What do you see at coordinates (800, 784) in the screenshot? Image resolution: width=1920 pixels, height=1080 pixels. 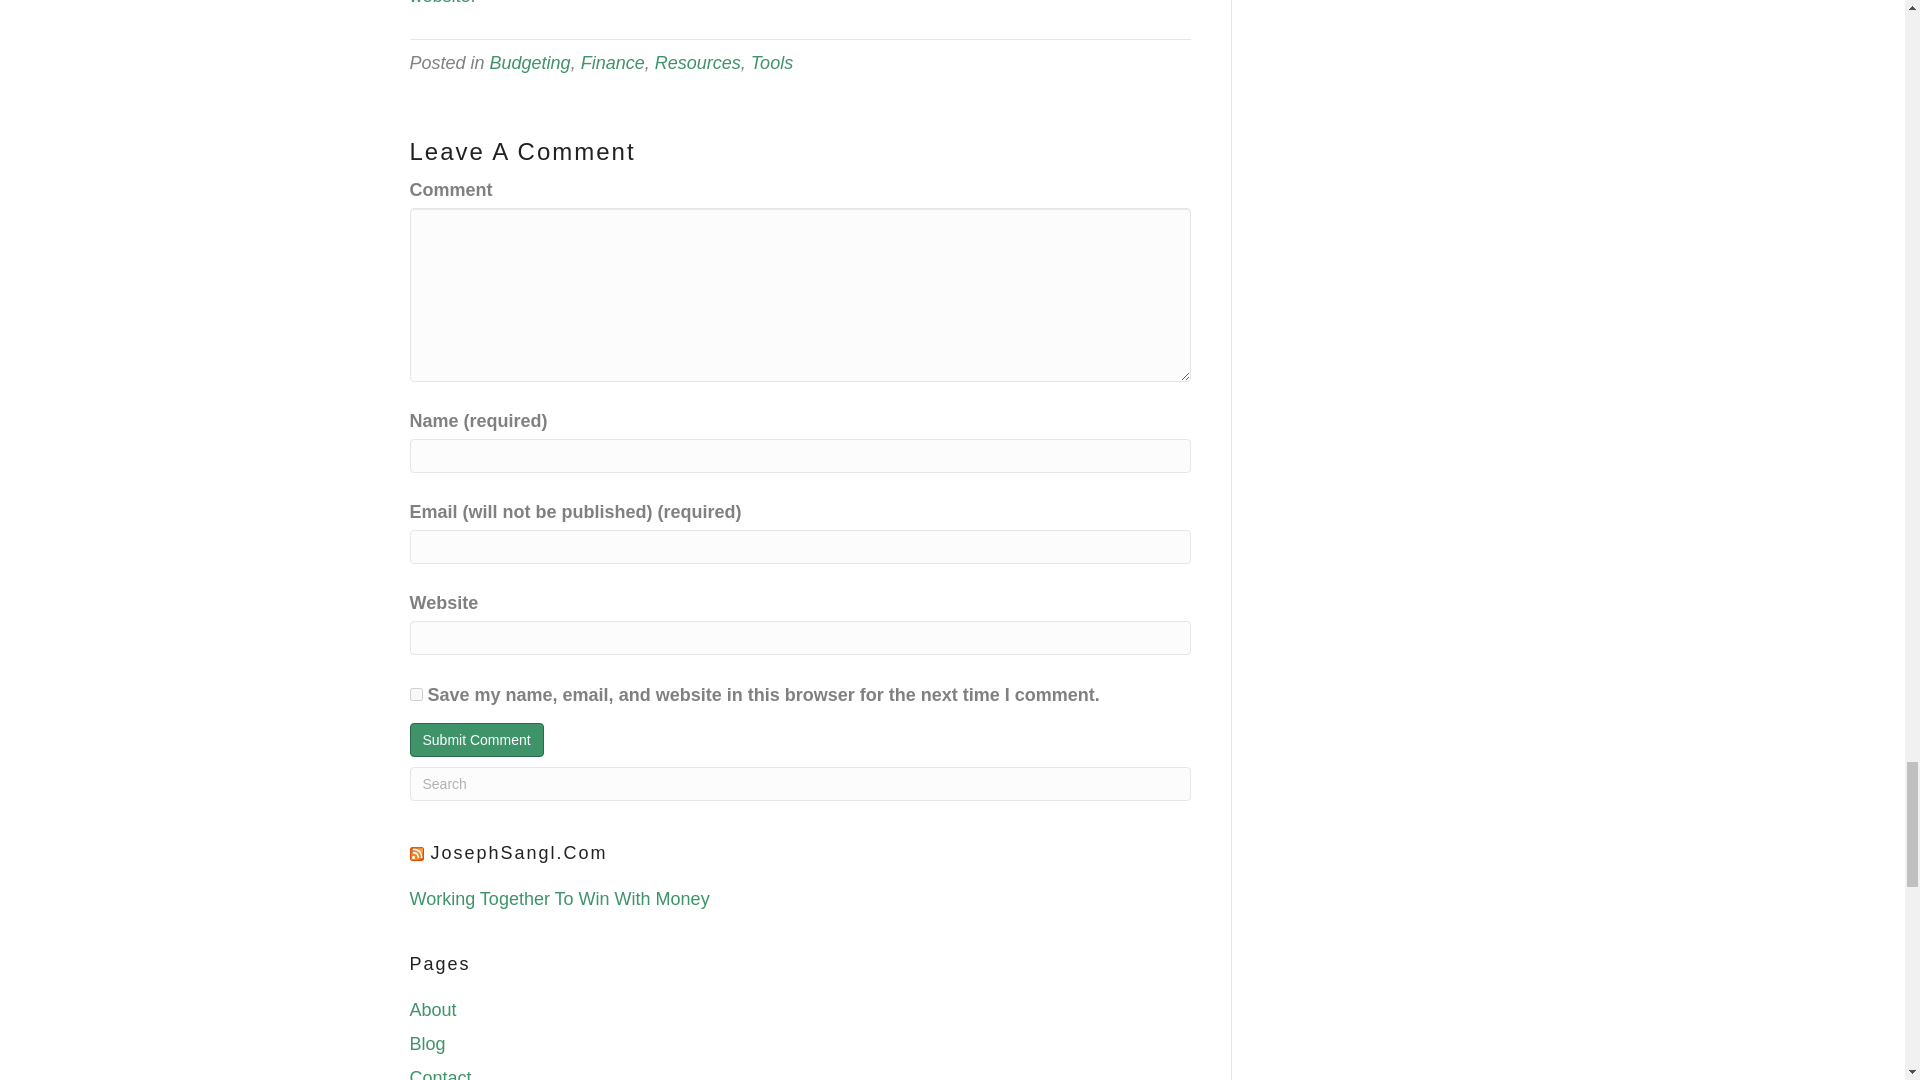 I see `Search` at bounding box center [800, 784].